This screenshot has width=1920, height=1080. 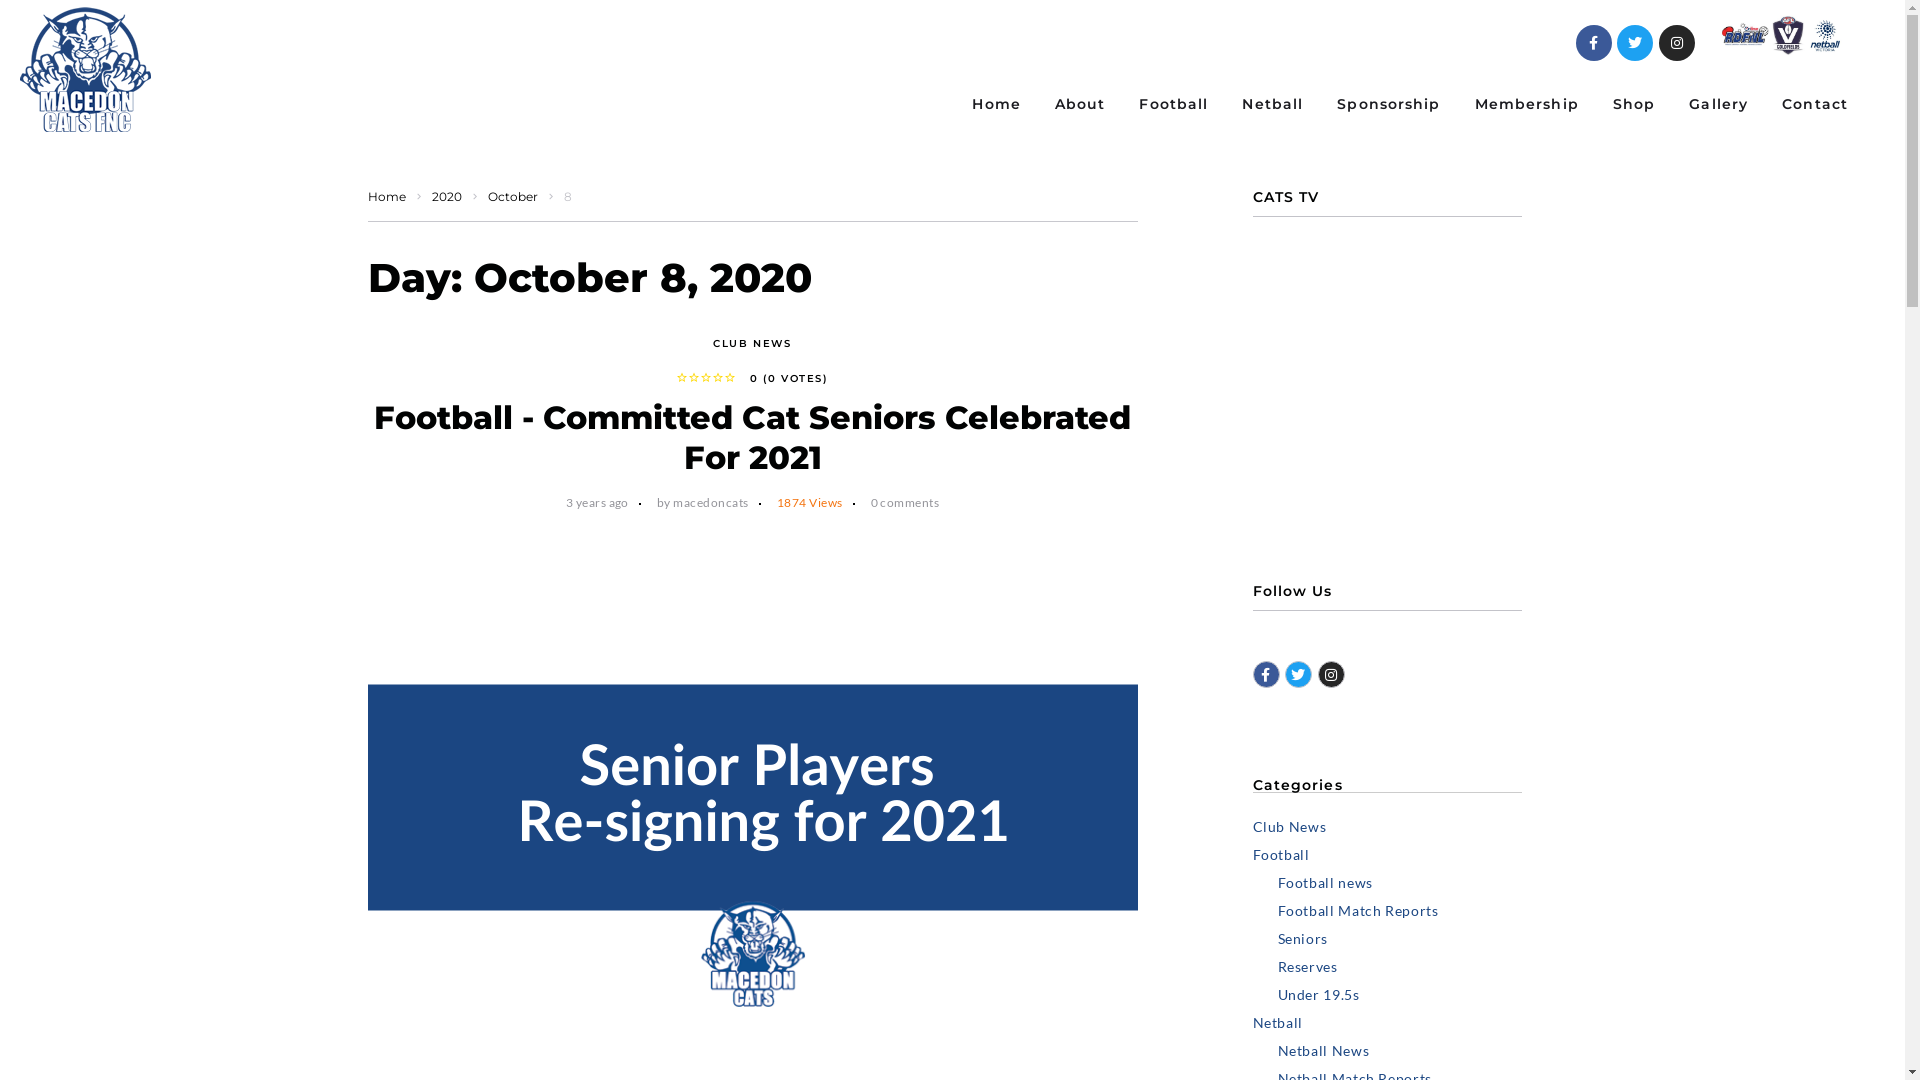 I want to click on Netball News, so click(x=1400, y=1051).